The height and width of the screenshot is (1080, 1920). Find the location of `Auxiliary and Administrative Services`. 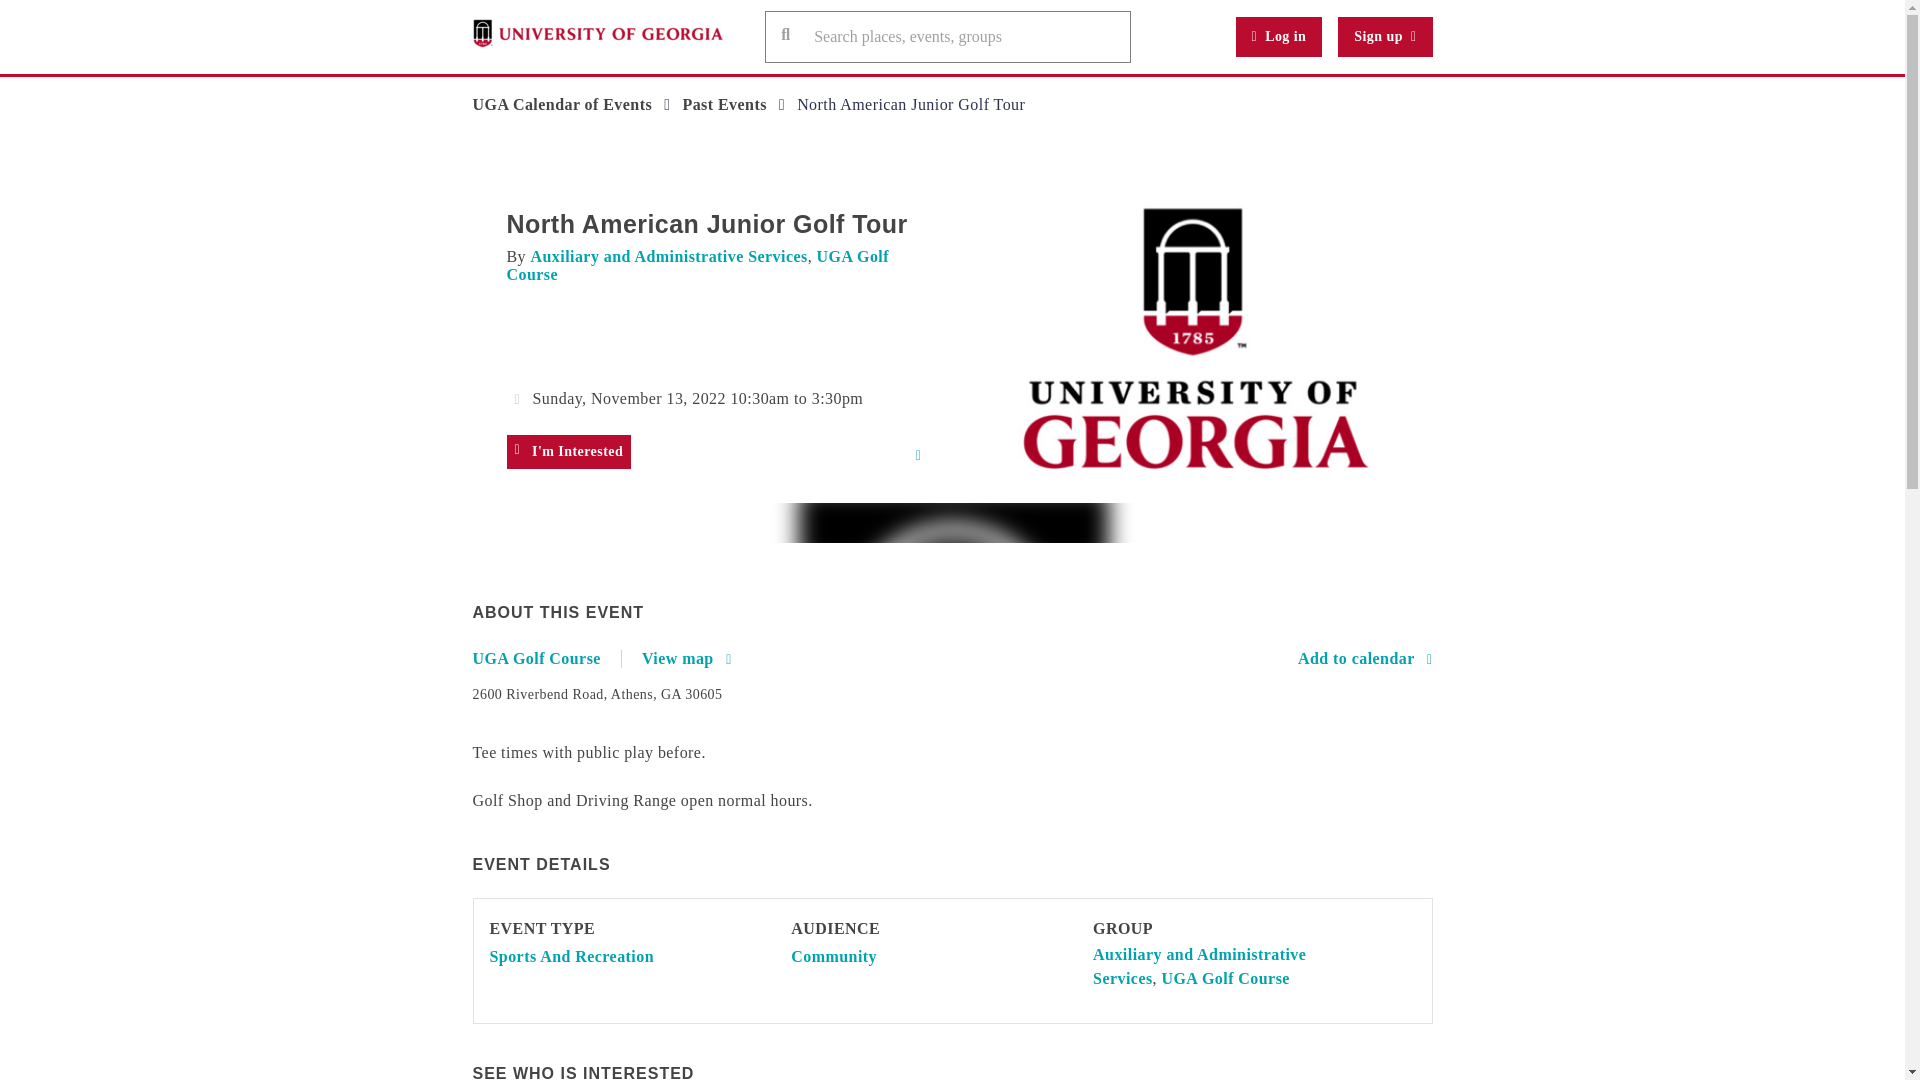

Auxiliary and Administrative Services is located at coordinates (668, 256).